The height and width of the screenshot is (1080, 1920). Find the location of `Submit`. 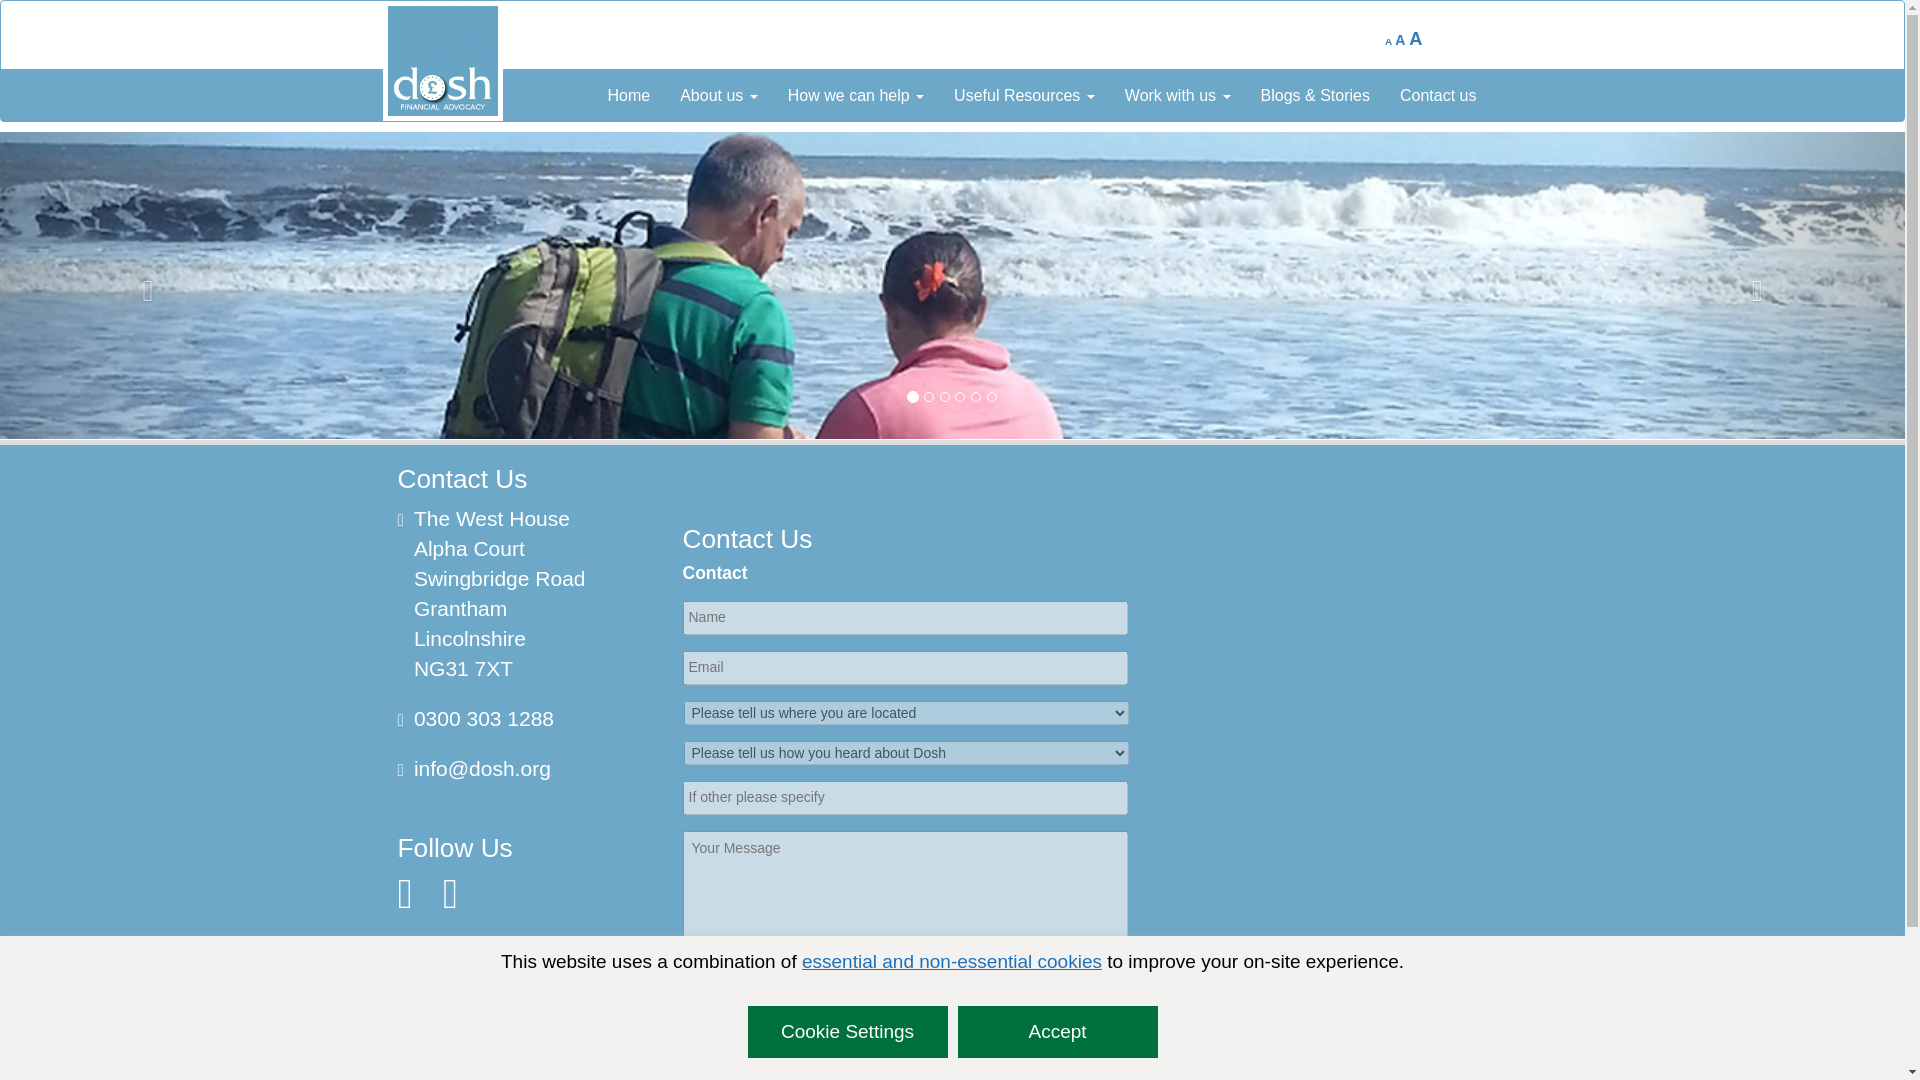

Submit is located at coordinates (904, 1030).